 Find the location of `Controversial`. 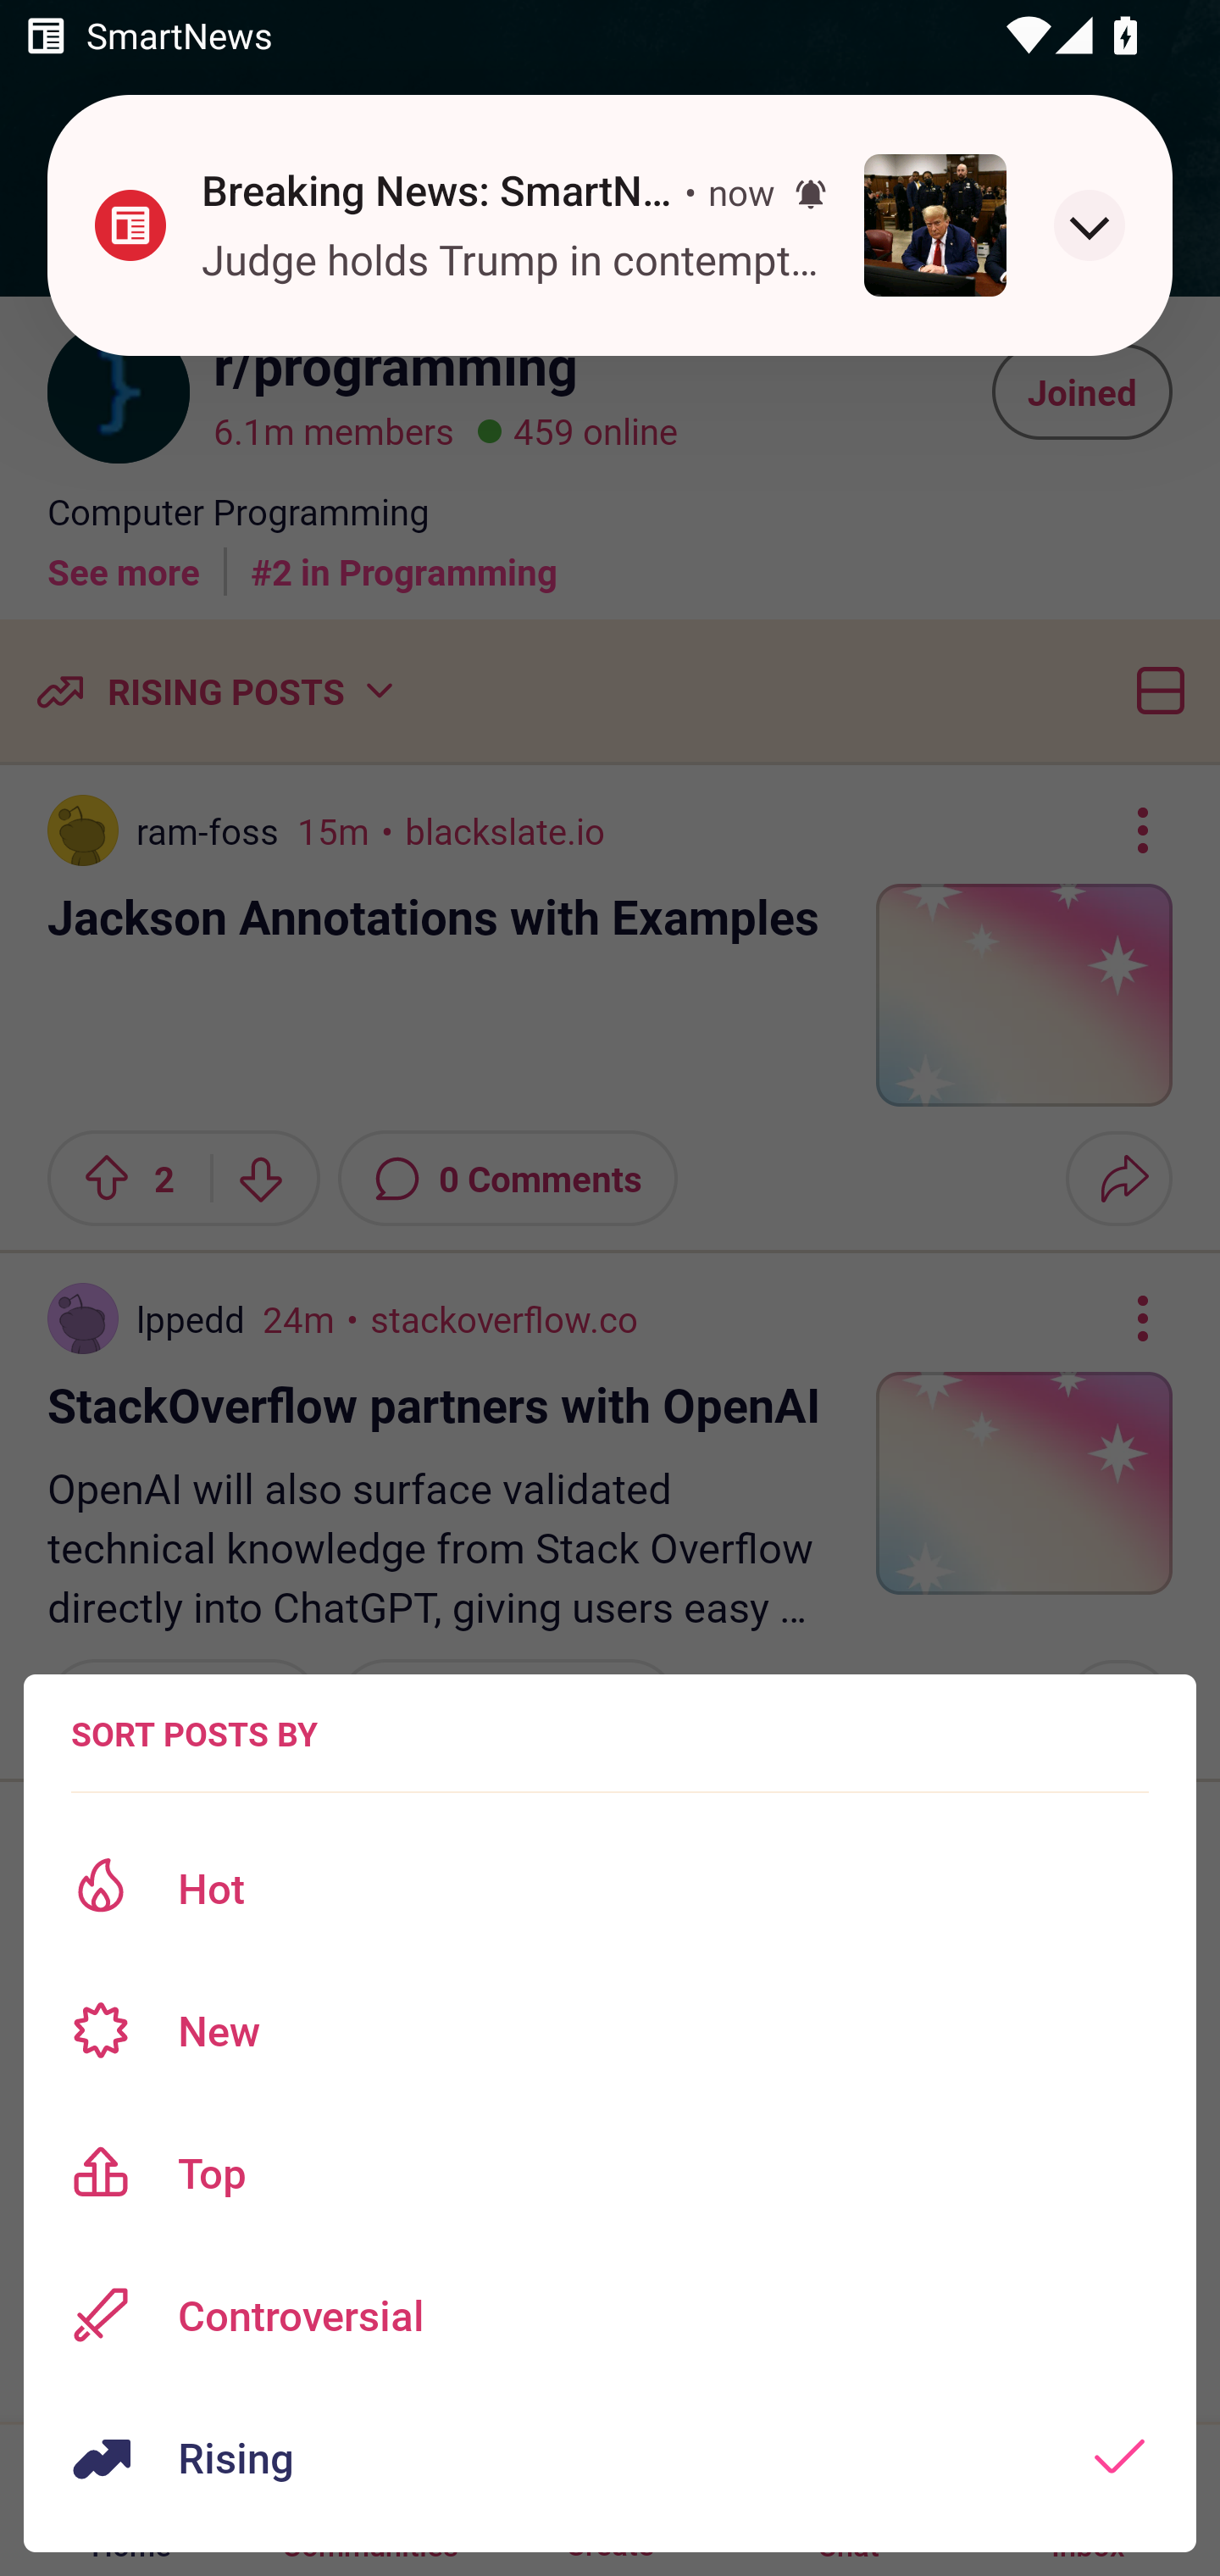

Controversial is located at coordinates (610, 2314).